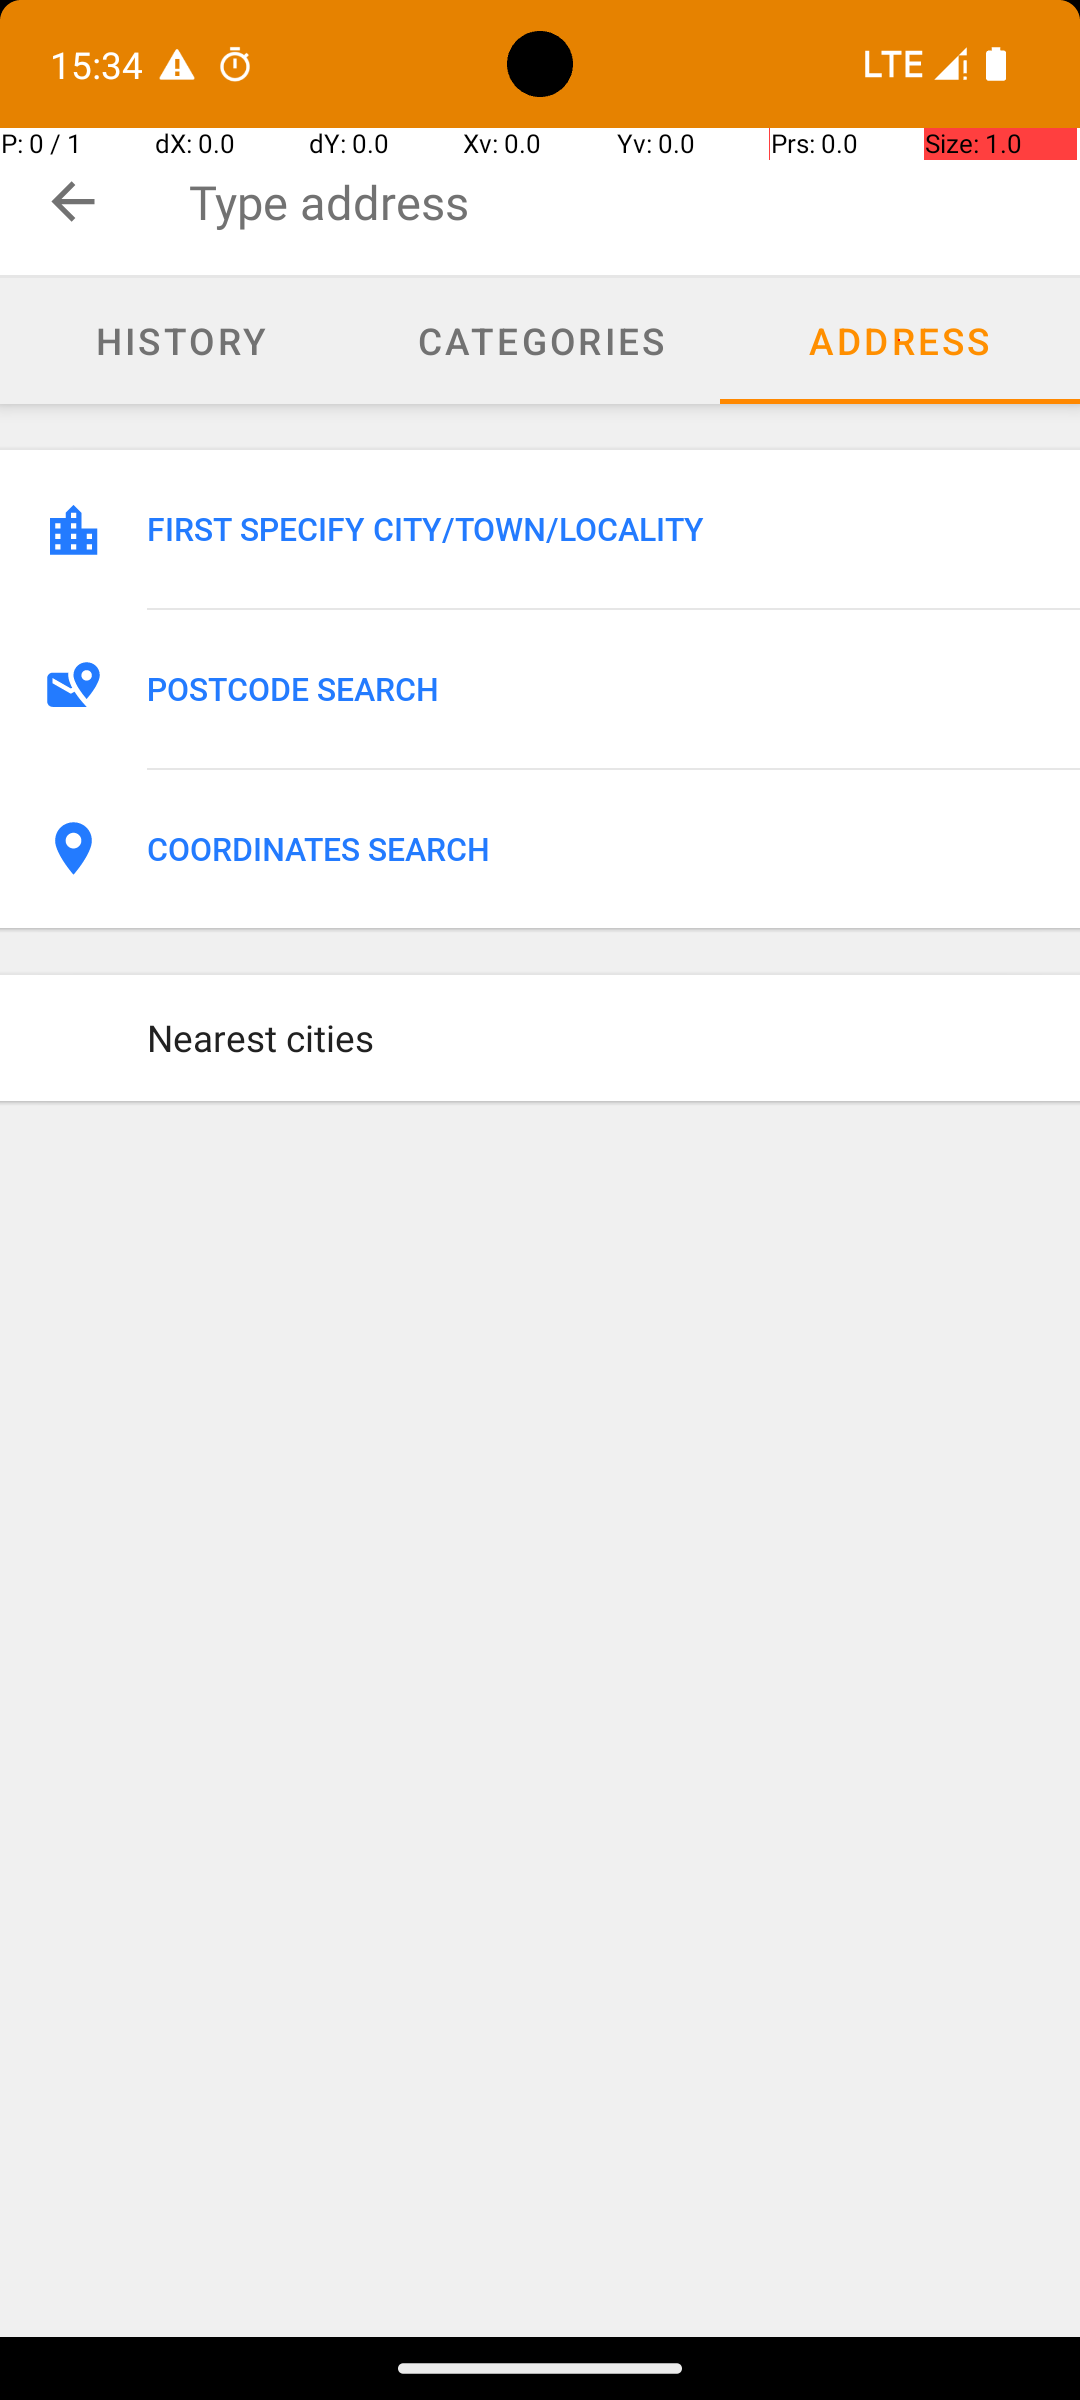  What do you see at coordinates (634, 202) in the screenshot?
I see `Type address` at bounding box center [634, 202].